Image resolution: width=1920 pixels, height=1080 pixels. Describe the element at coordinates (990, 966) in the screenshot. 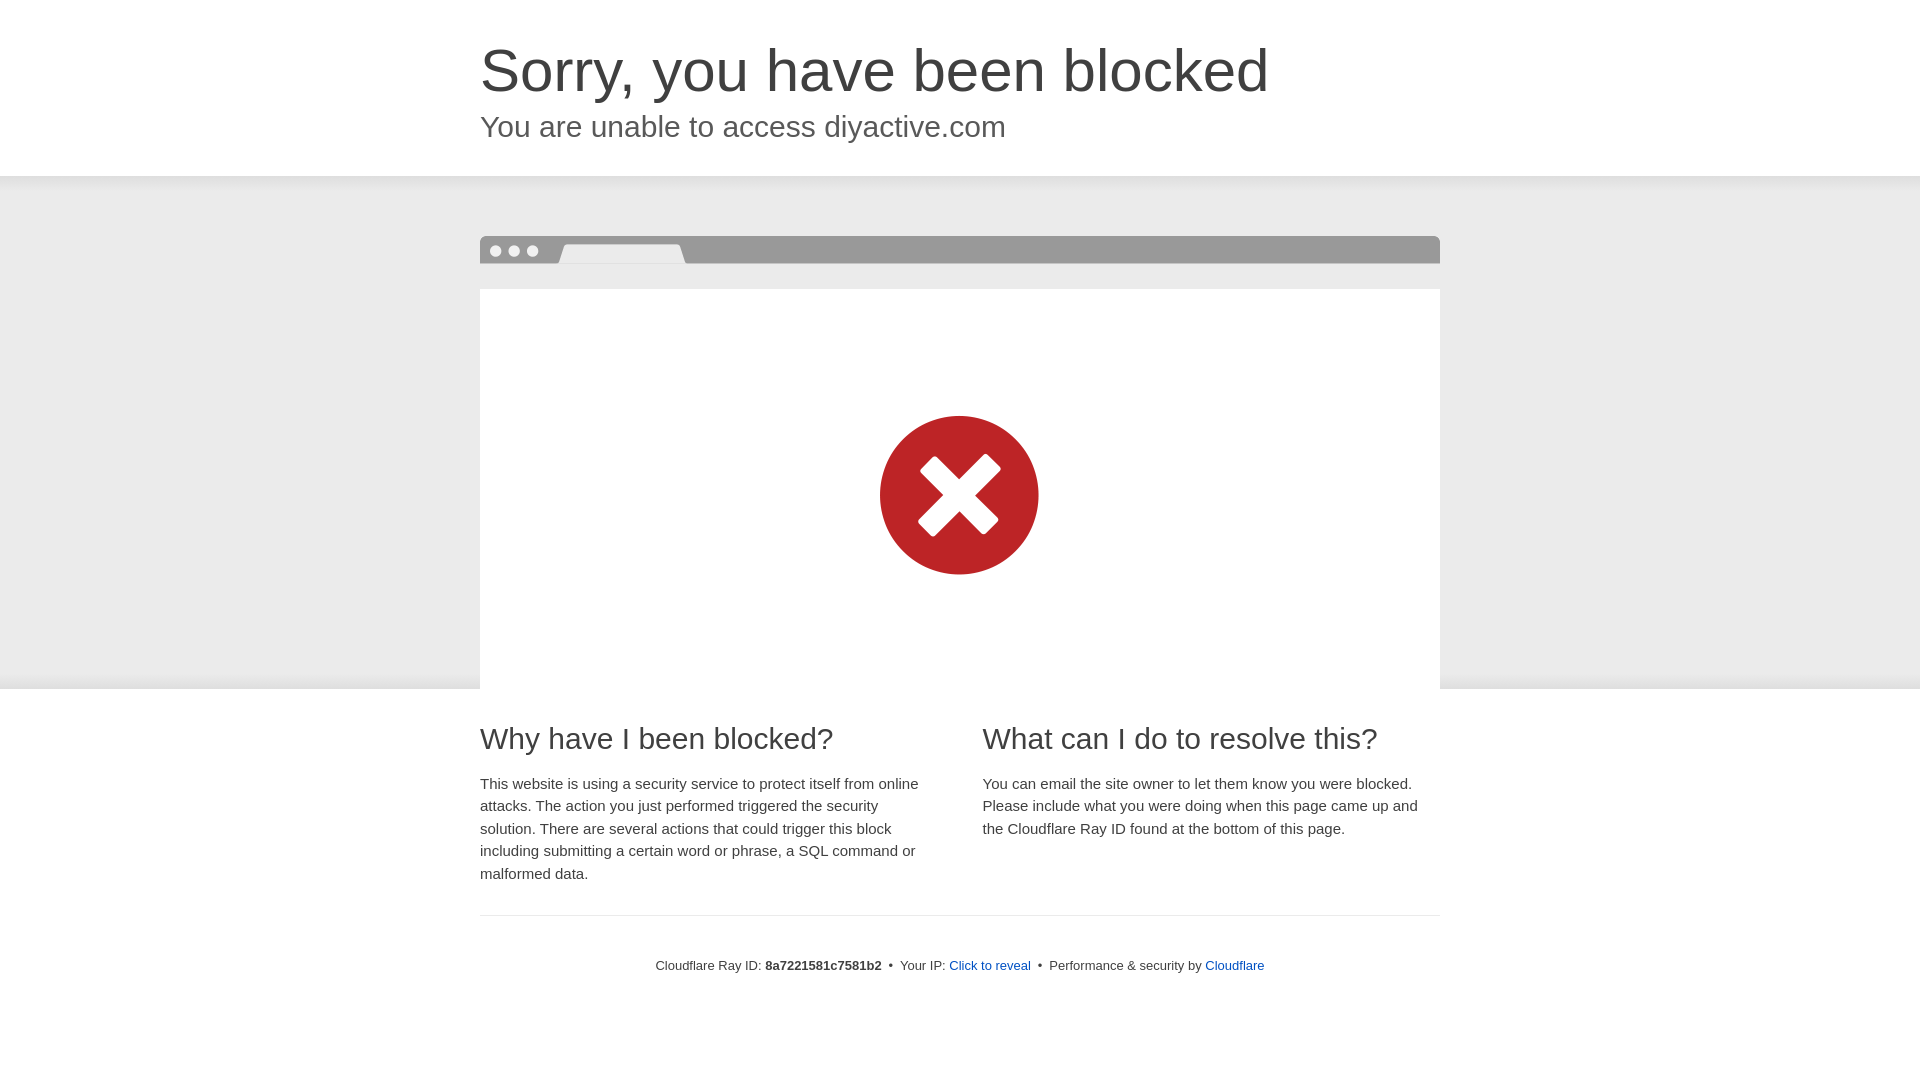

I see `Click to reveal` at that location.